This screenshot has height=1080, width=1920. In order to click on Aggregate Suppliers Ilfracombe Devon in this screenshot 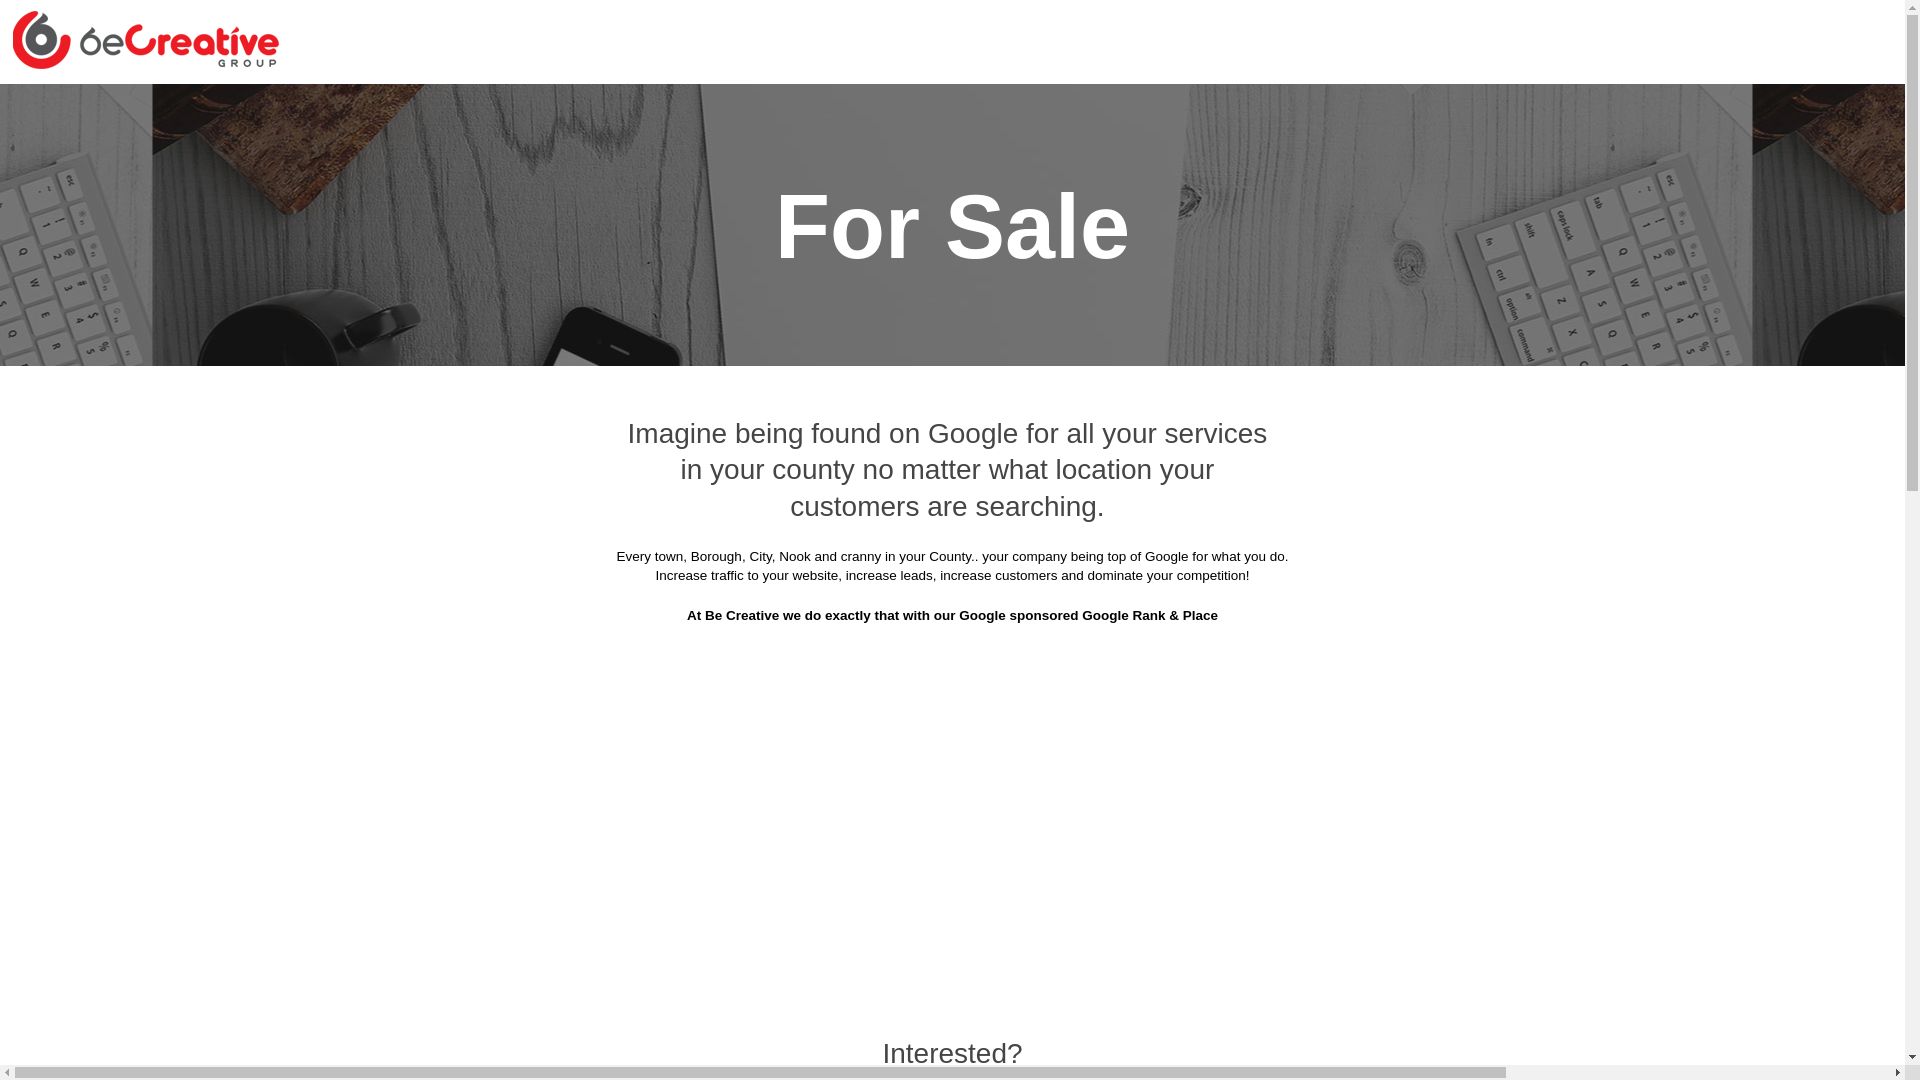, I will do `click(825, 506)`.